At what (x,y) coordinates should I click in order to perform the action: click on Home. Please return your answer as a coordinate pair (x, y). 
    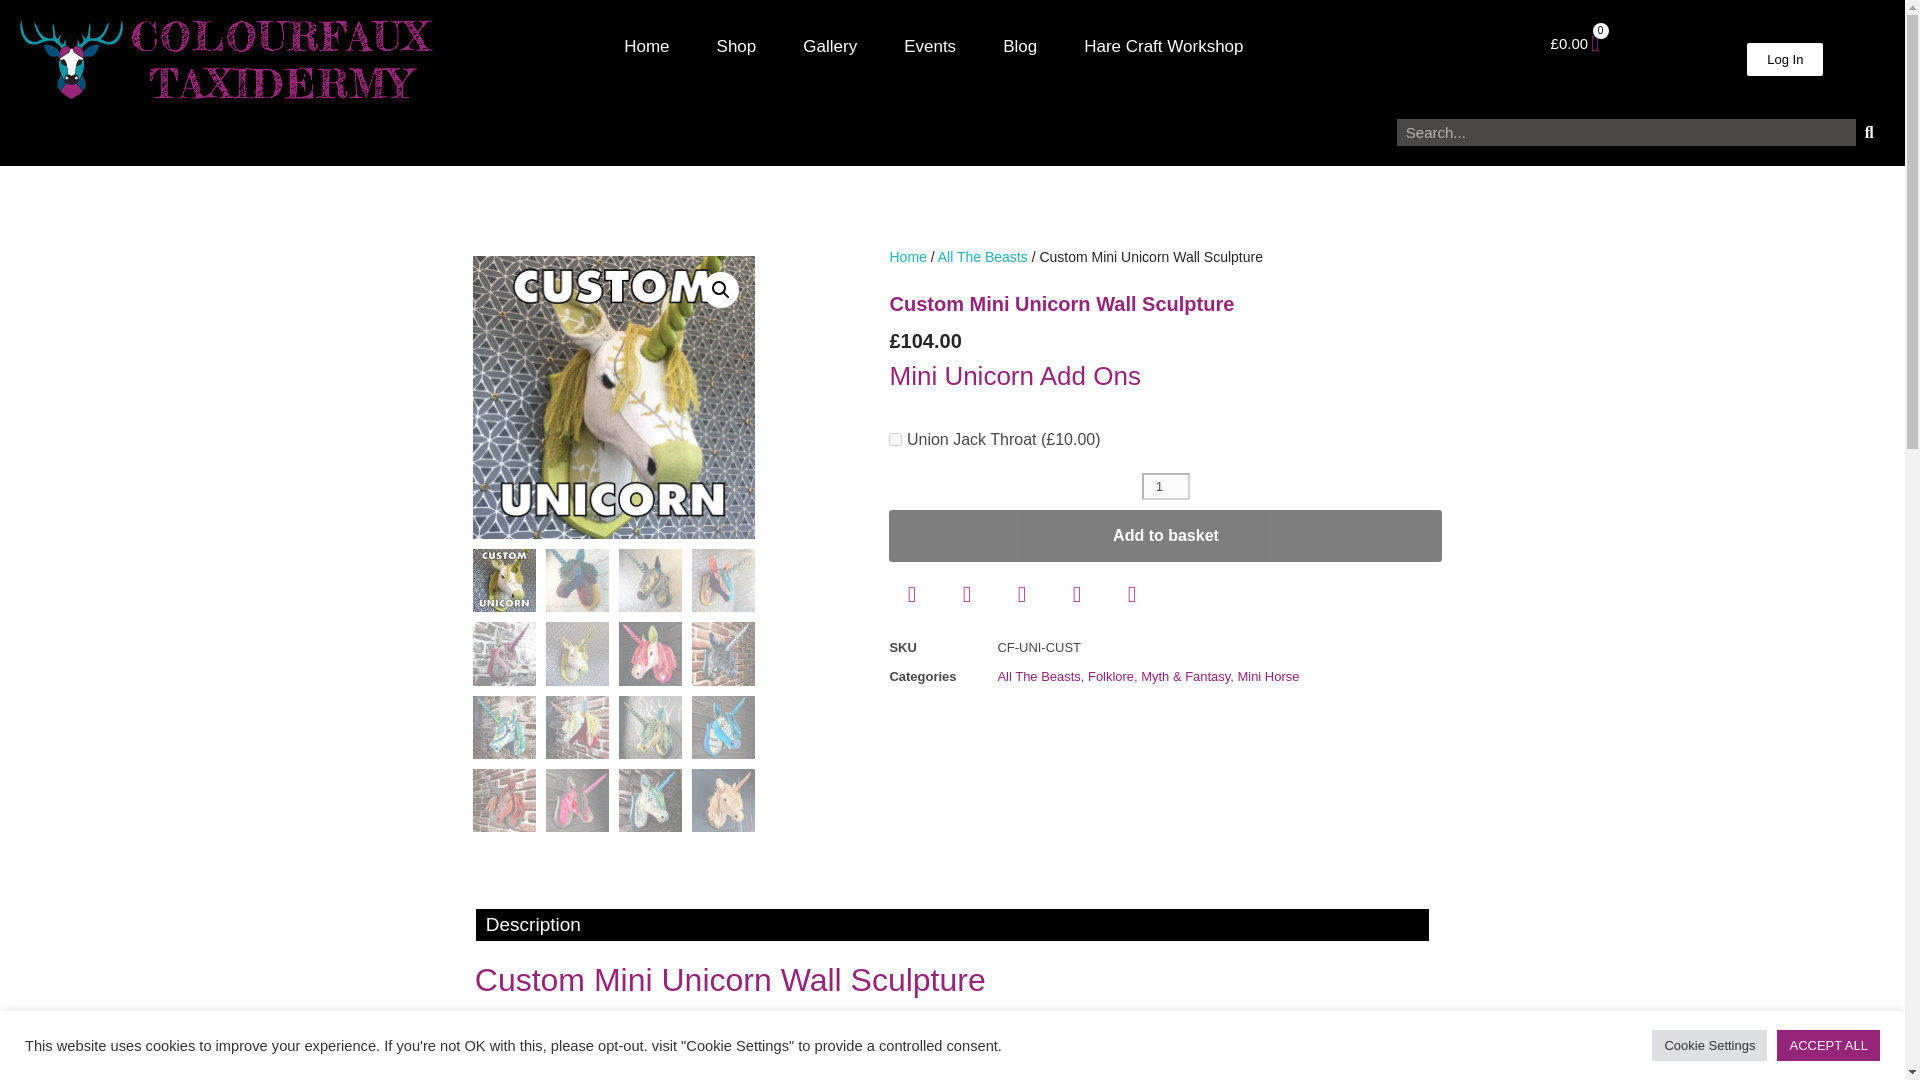
    Looking at the image, I should click on (646, 46).